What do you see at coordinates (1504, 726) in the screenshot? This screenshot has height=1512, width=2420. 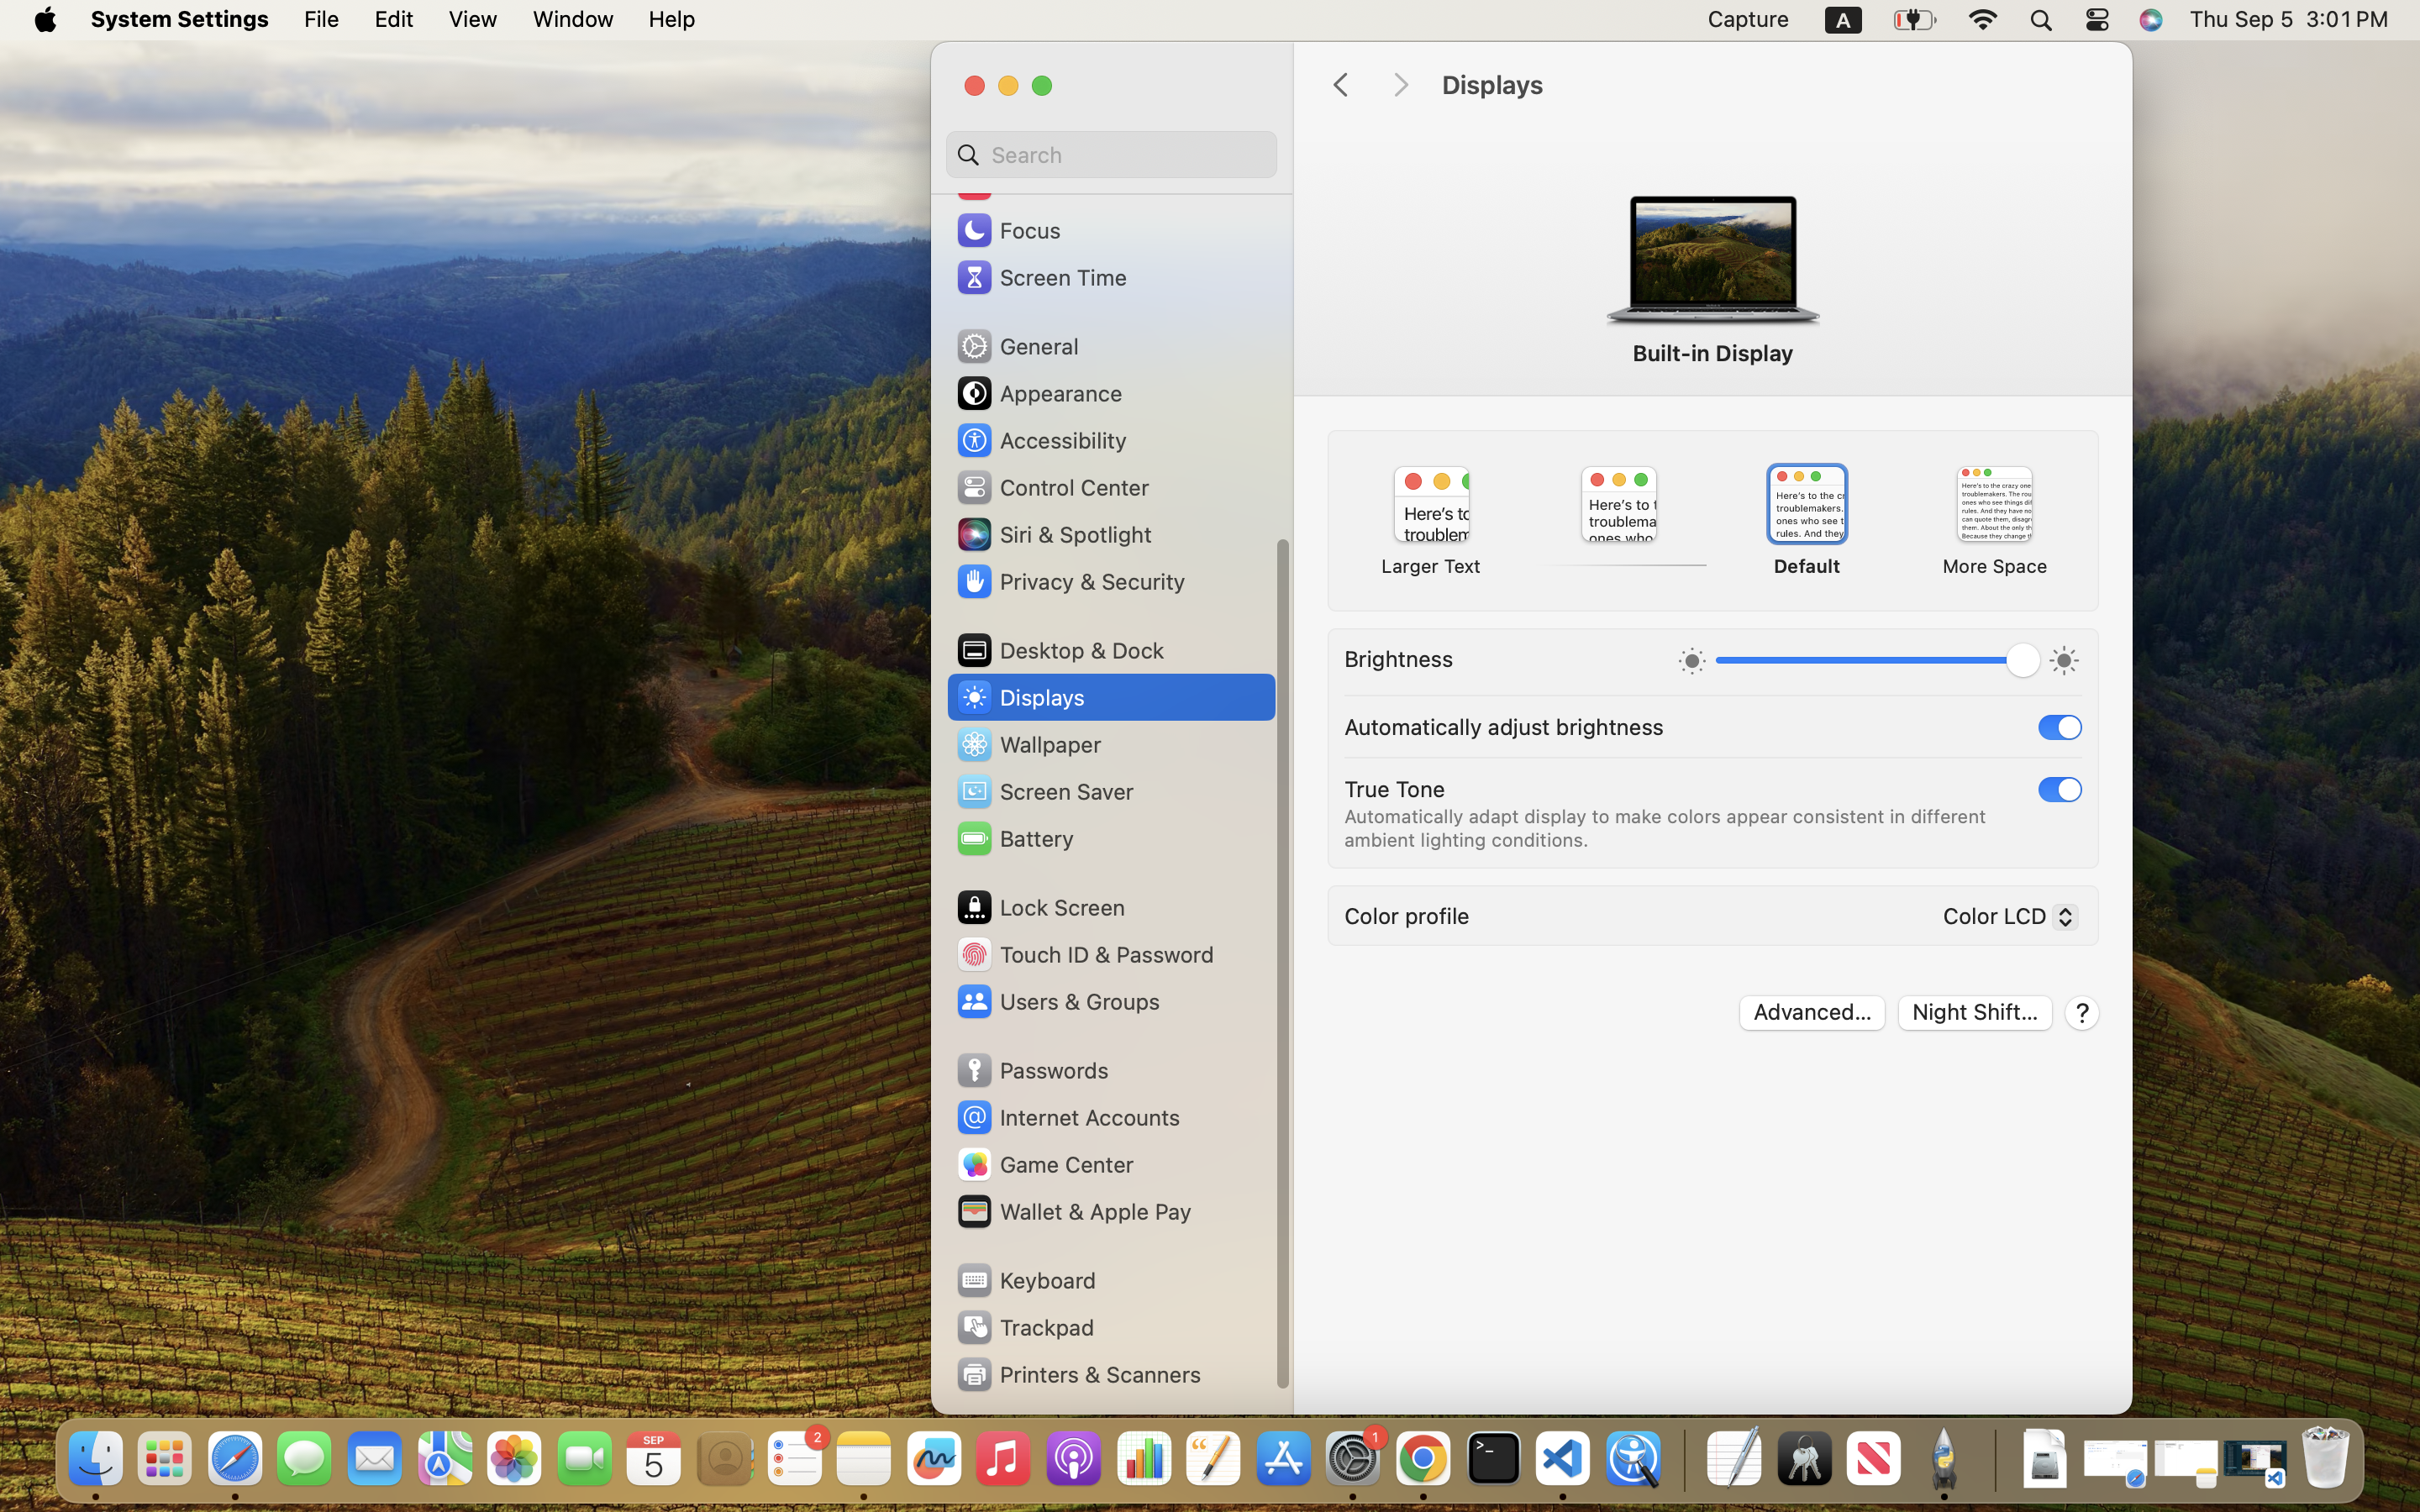 I see `Automatically adjust brightness` at bounding box center [1504, 726].